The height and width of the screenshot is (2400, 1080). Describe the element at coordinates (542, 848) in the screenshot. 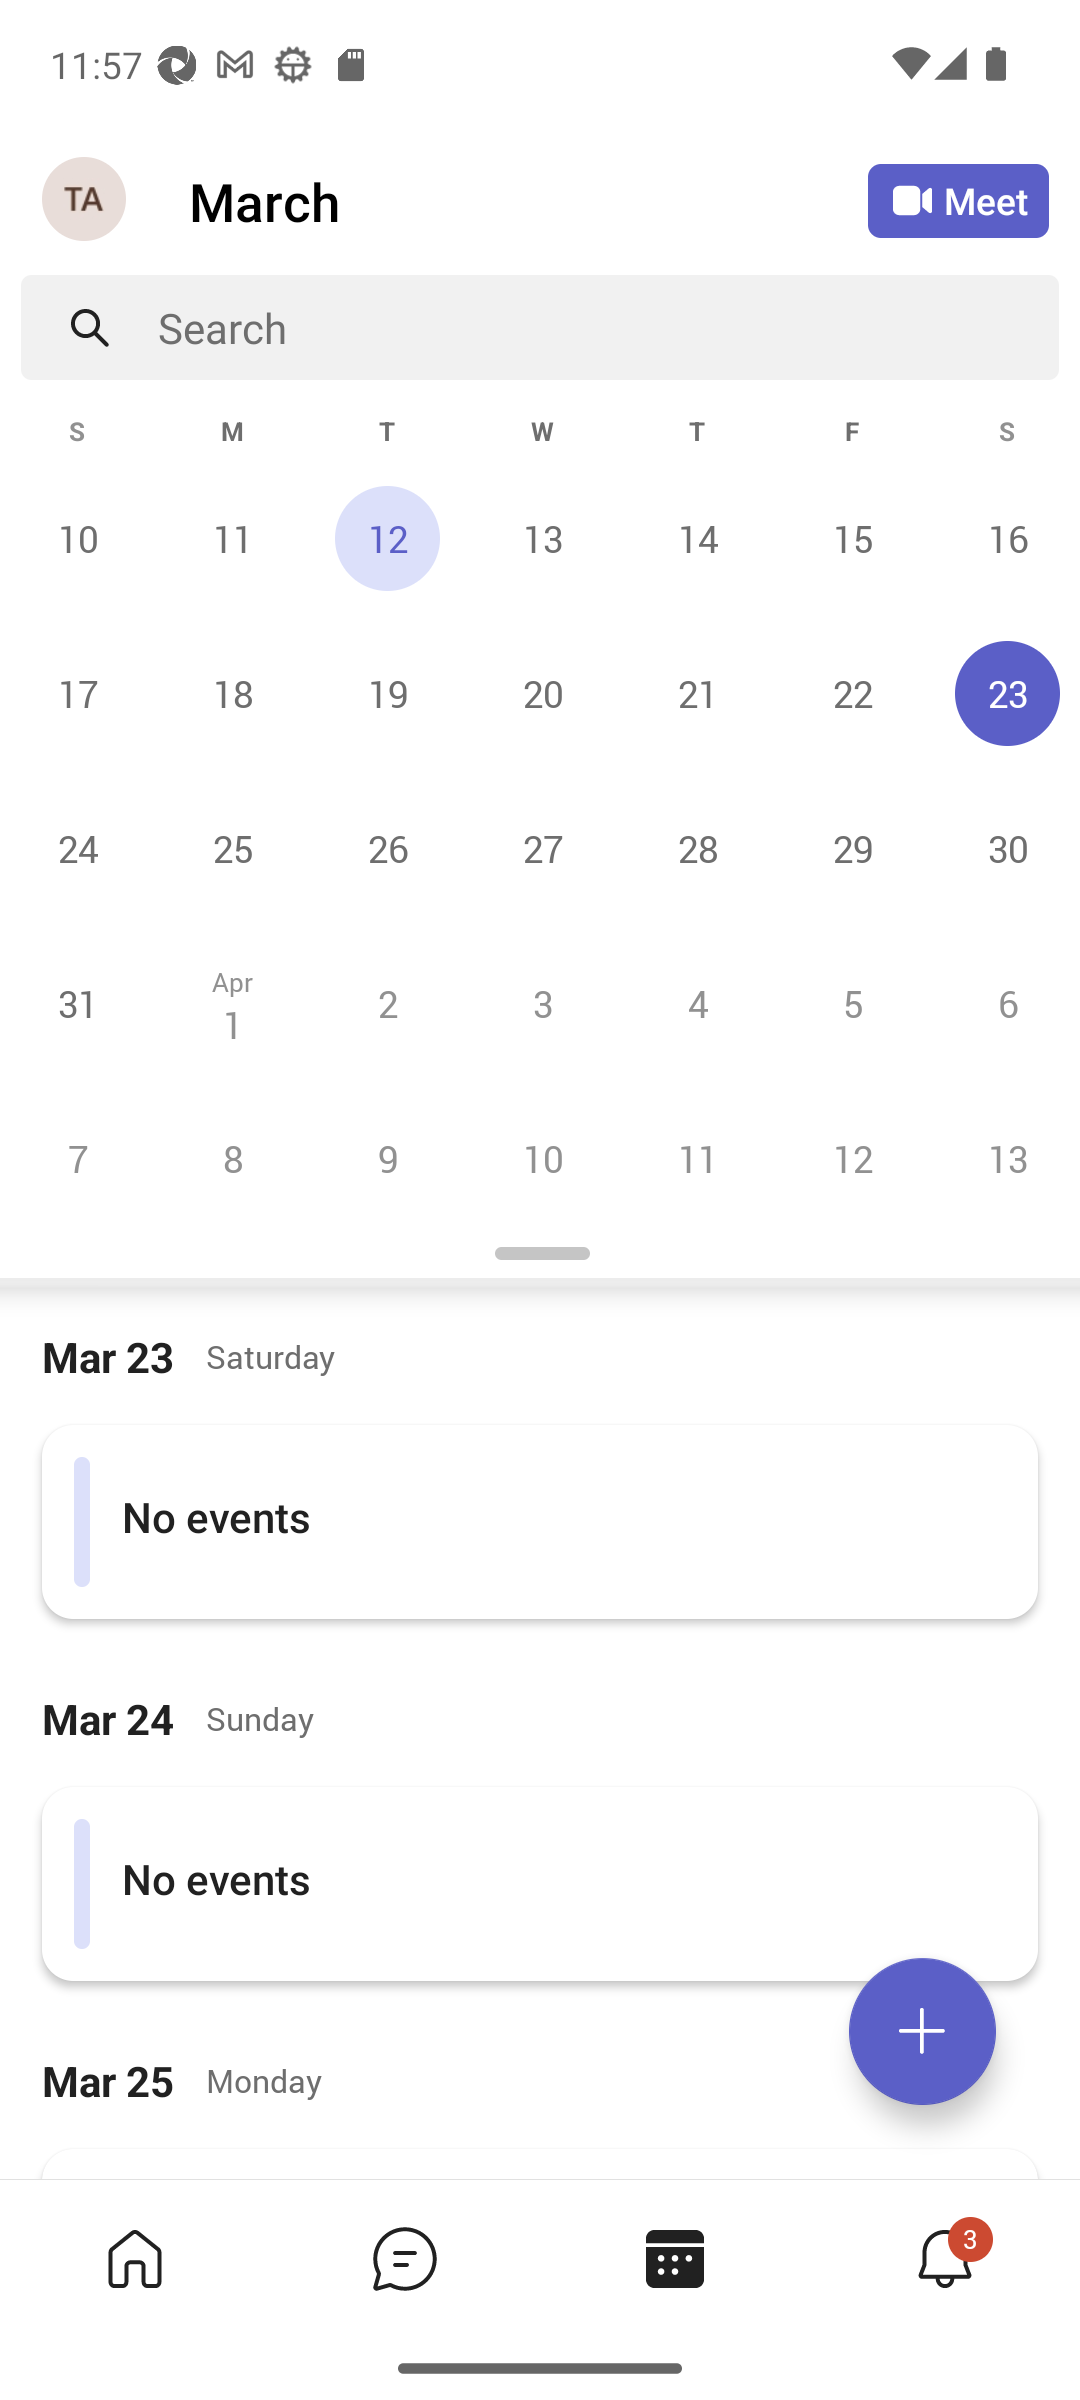

I see `Wednesday, March 27 27` at that location.